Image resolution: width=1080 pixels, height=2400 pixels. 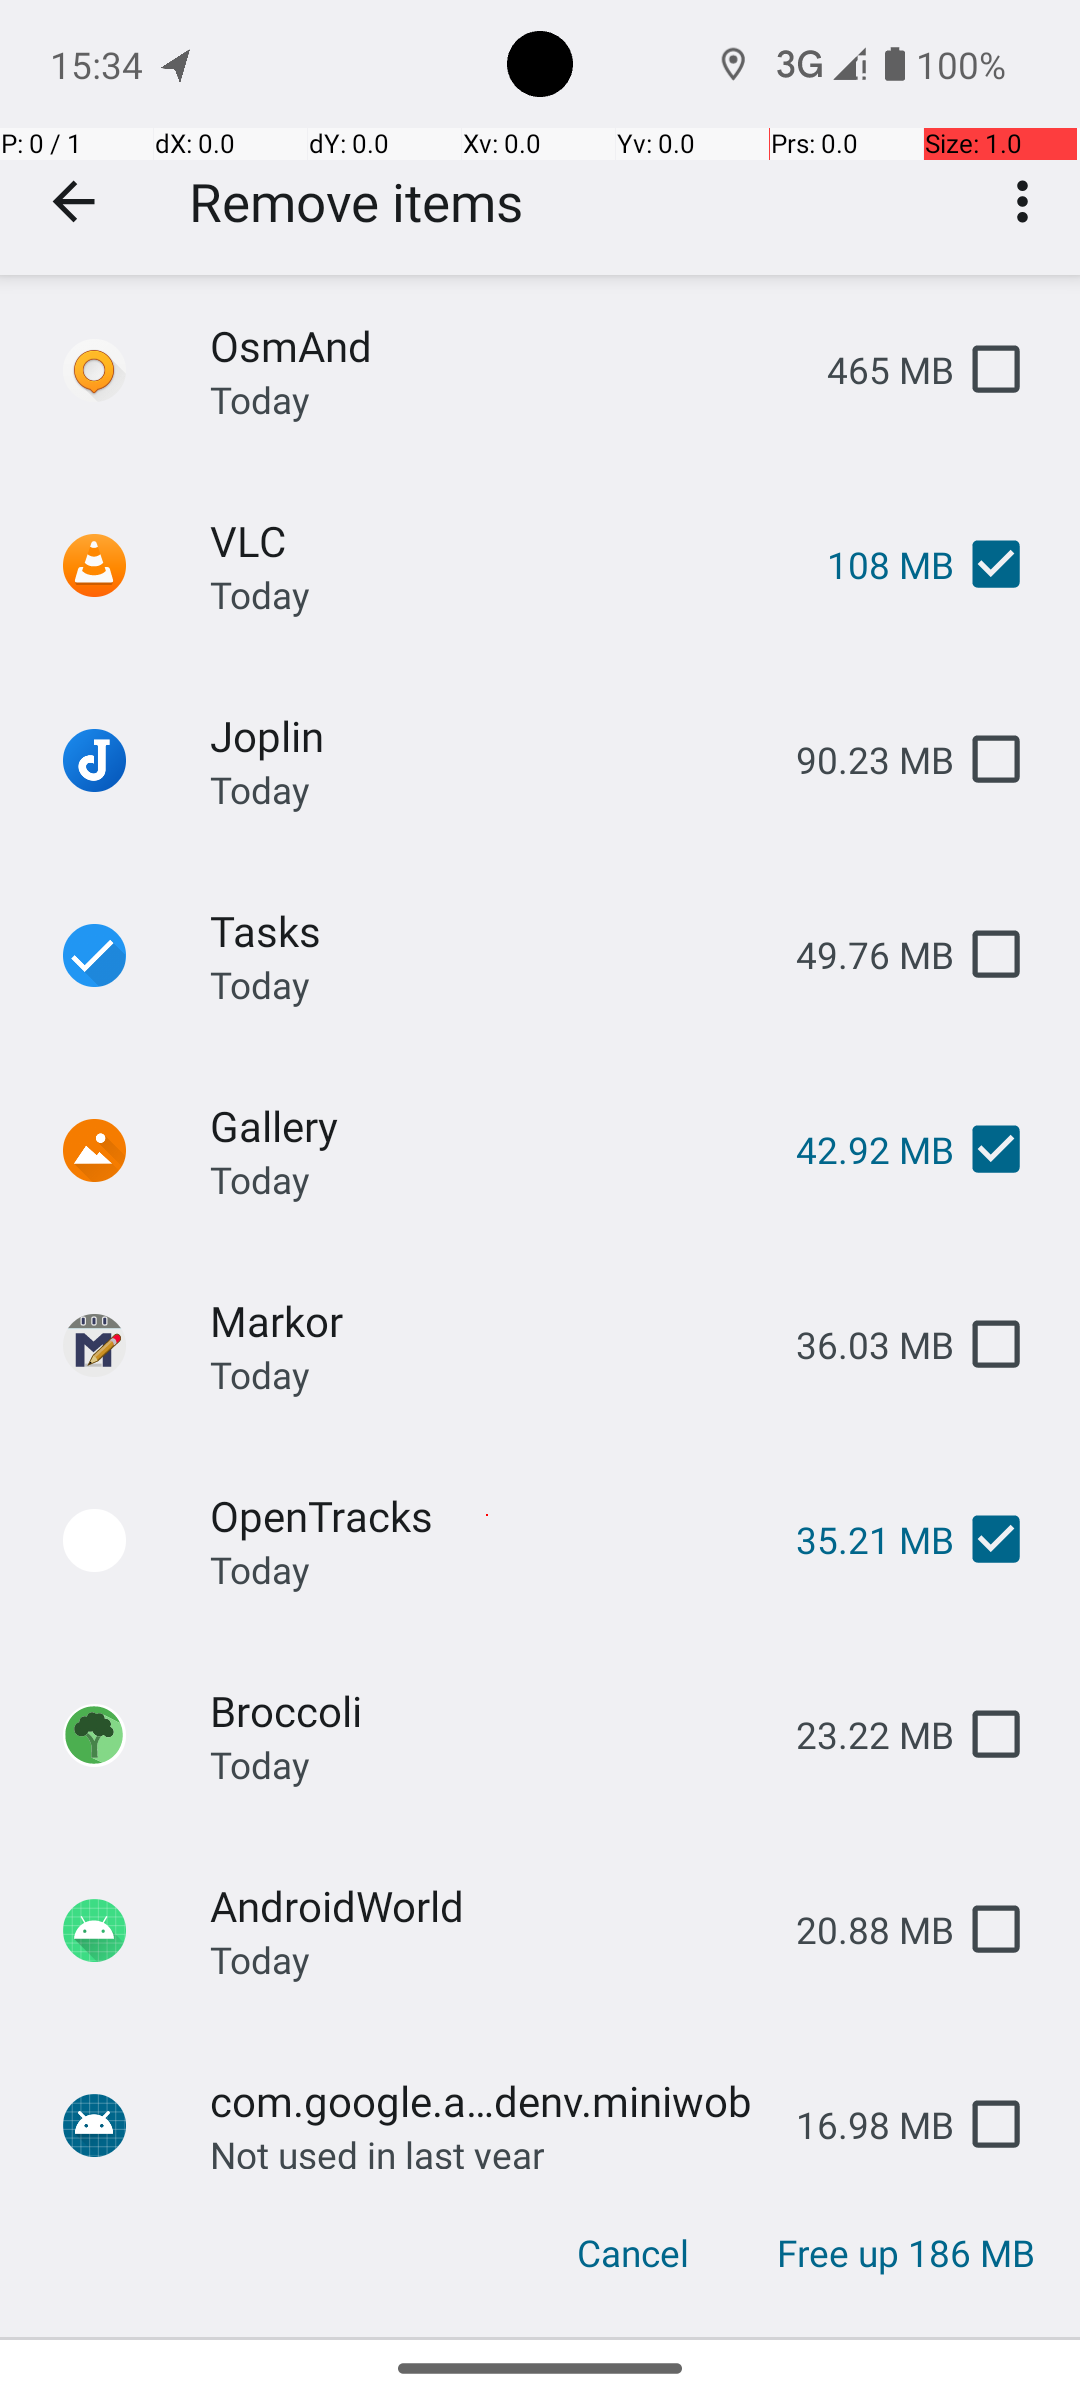 What do you see at coordinates (356, 202) in the screenshot?
I see `Remove items` at bounding box center [356, 202].